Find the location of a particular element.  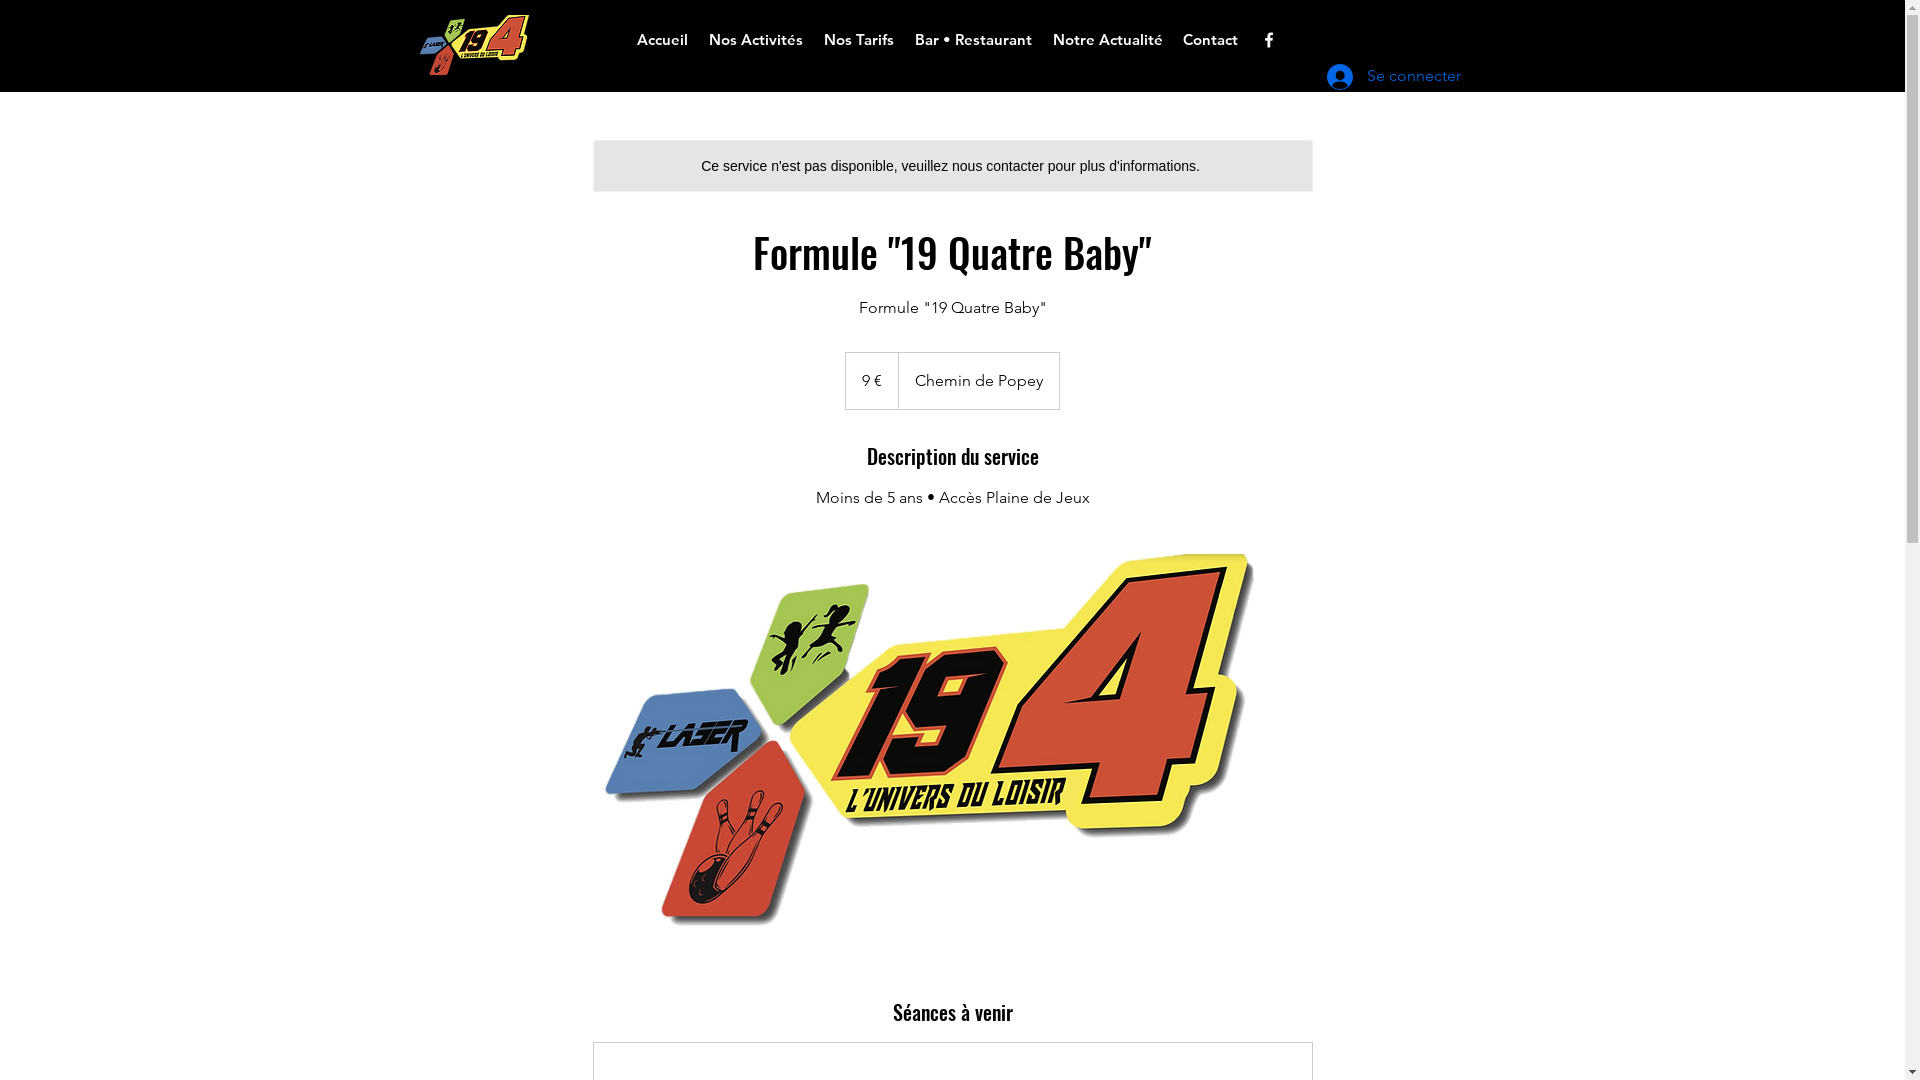

Accueil is located at coordinates (662, 40).